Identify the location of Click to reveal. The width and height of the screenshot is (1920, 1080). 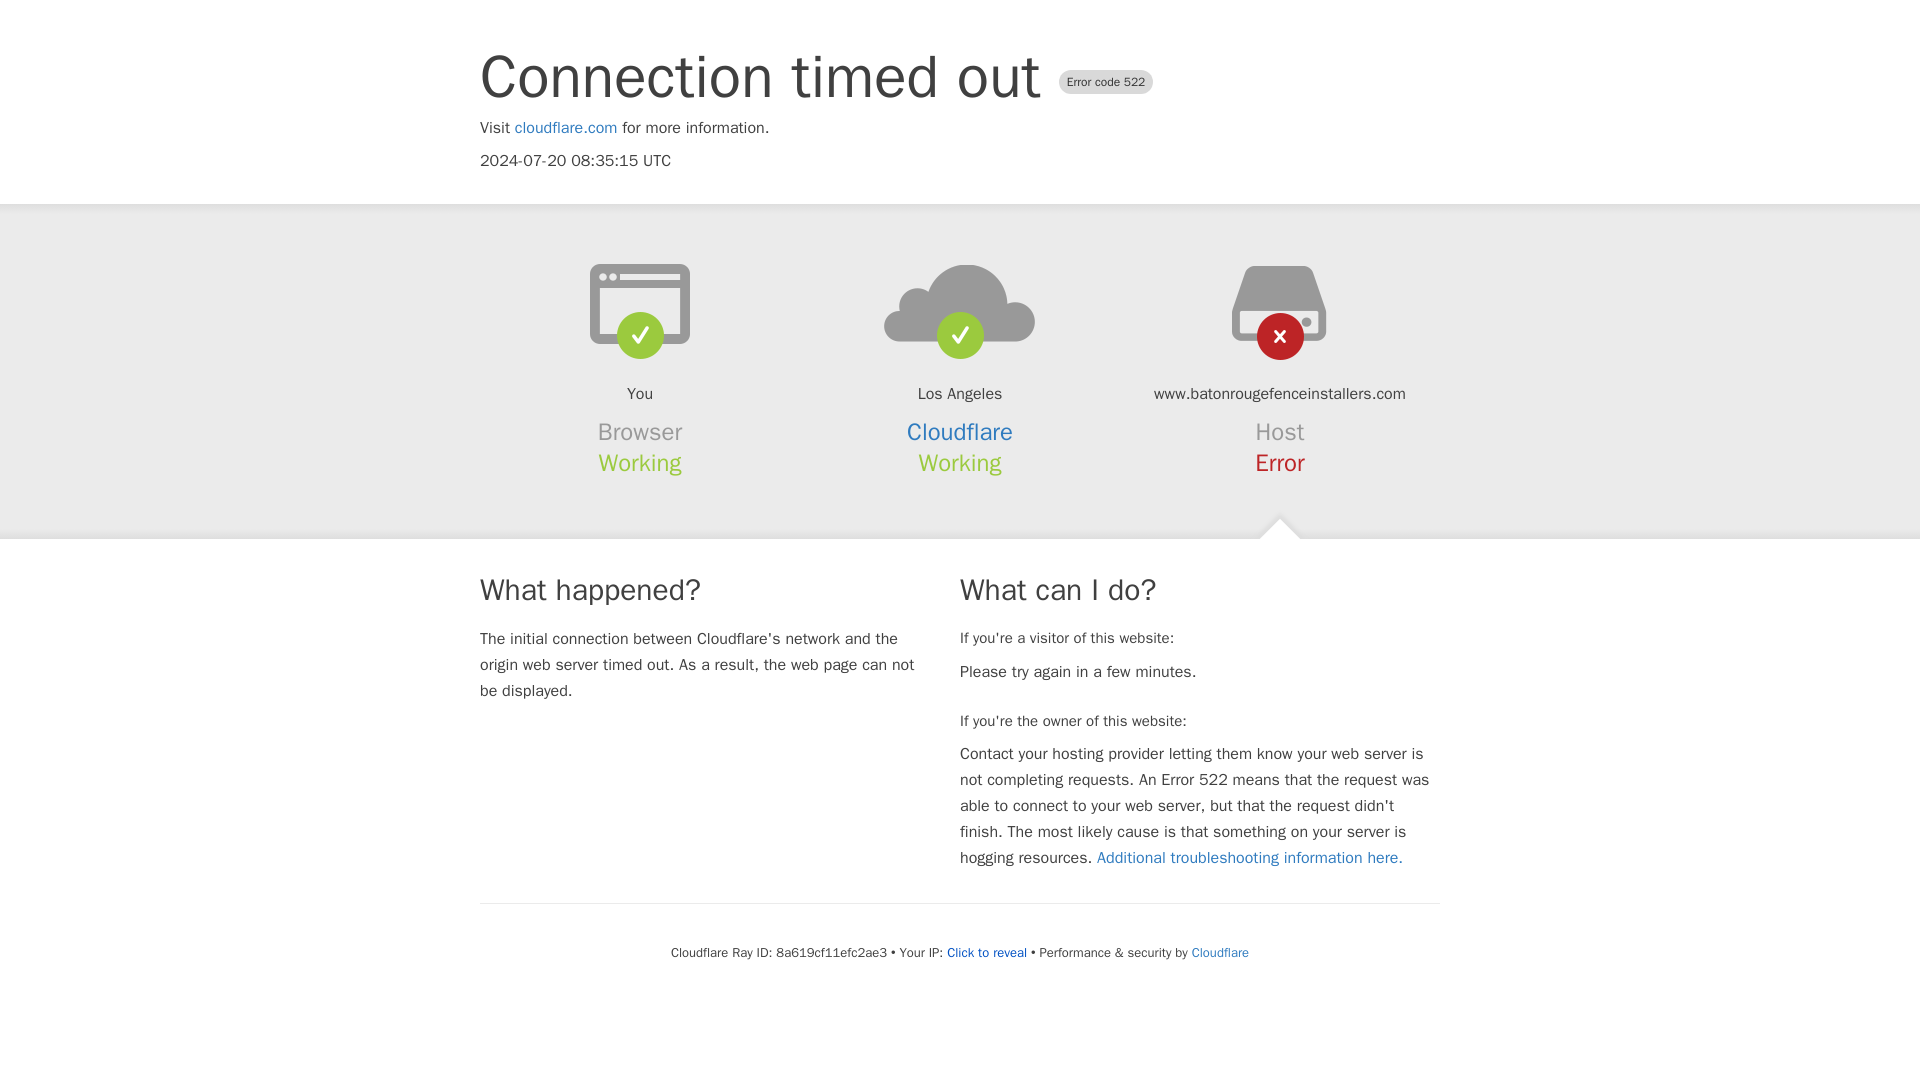
(986, 952).